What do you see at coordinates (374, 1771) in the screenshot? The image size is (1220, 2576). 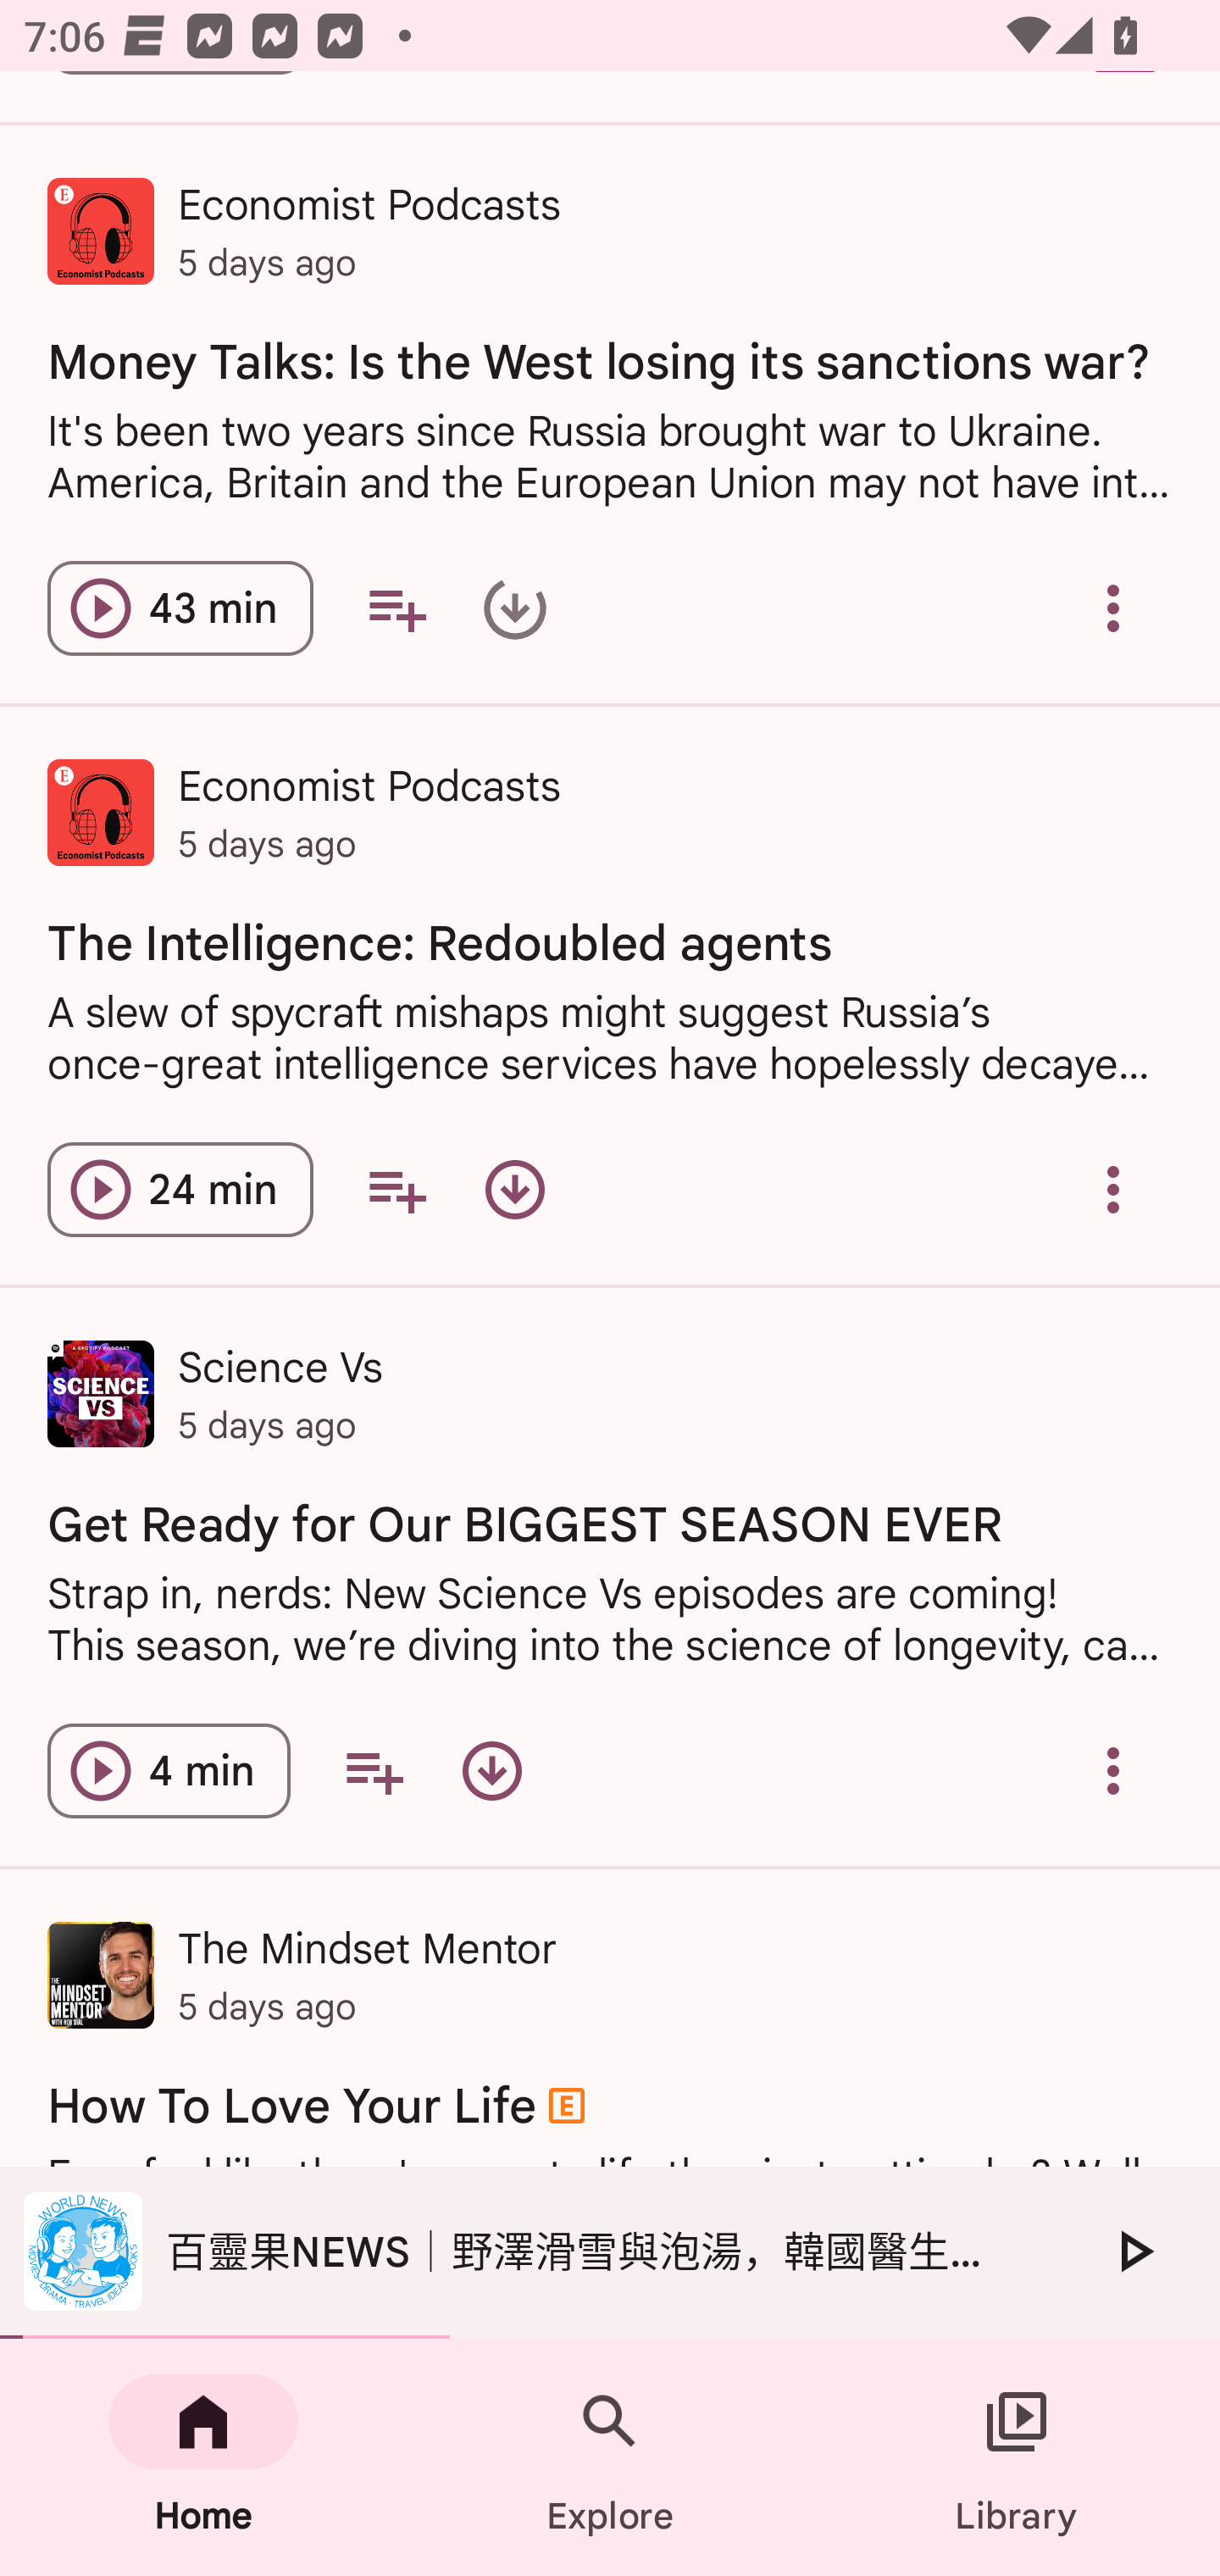 I see `Add to your queue` at bounding box center [374, 1771].